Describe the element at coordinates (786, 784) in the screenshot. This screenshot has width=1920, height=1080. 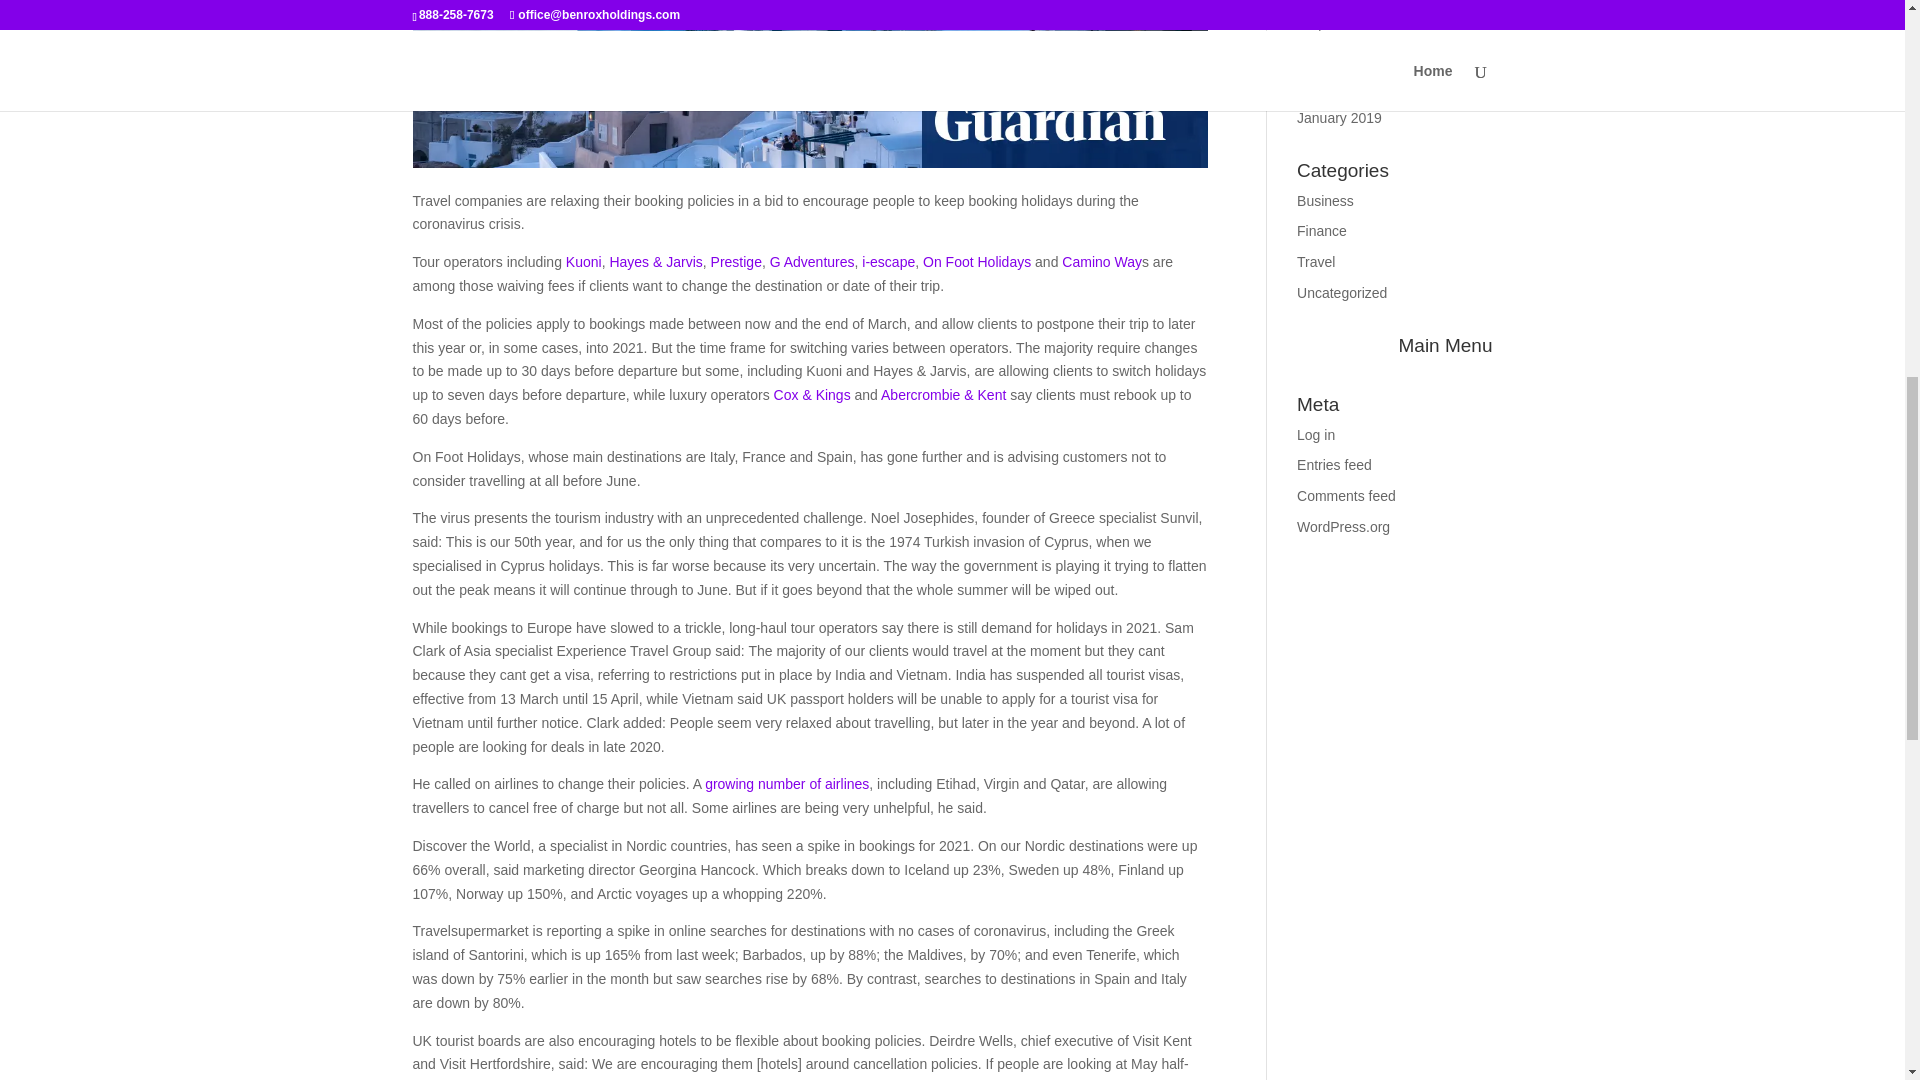
I see `growing number of airlines` at that location.